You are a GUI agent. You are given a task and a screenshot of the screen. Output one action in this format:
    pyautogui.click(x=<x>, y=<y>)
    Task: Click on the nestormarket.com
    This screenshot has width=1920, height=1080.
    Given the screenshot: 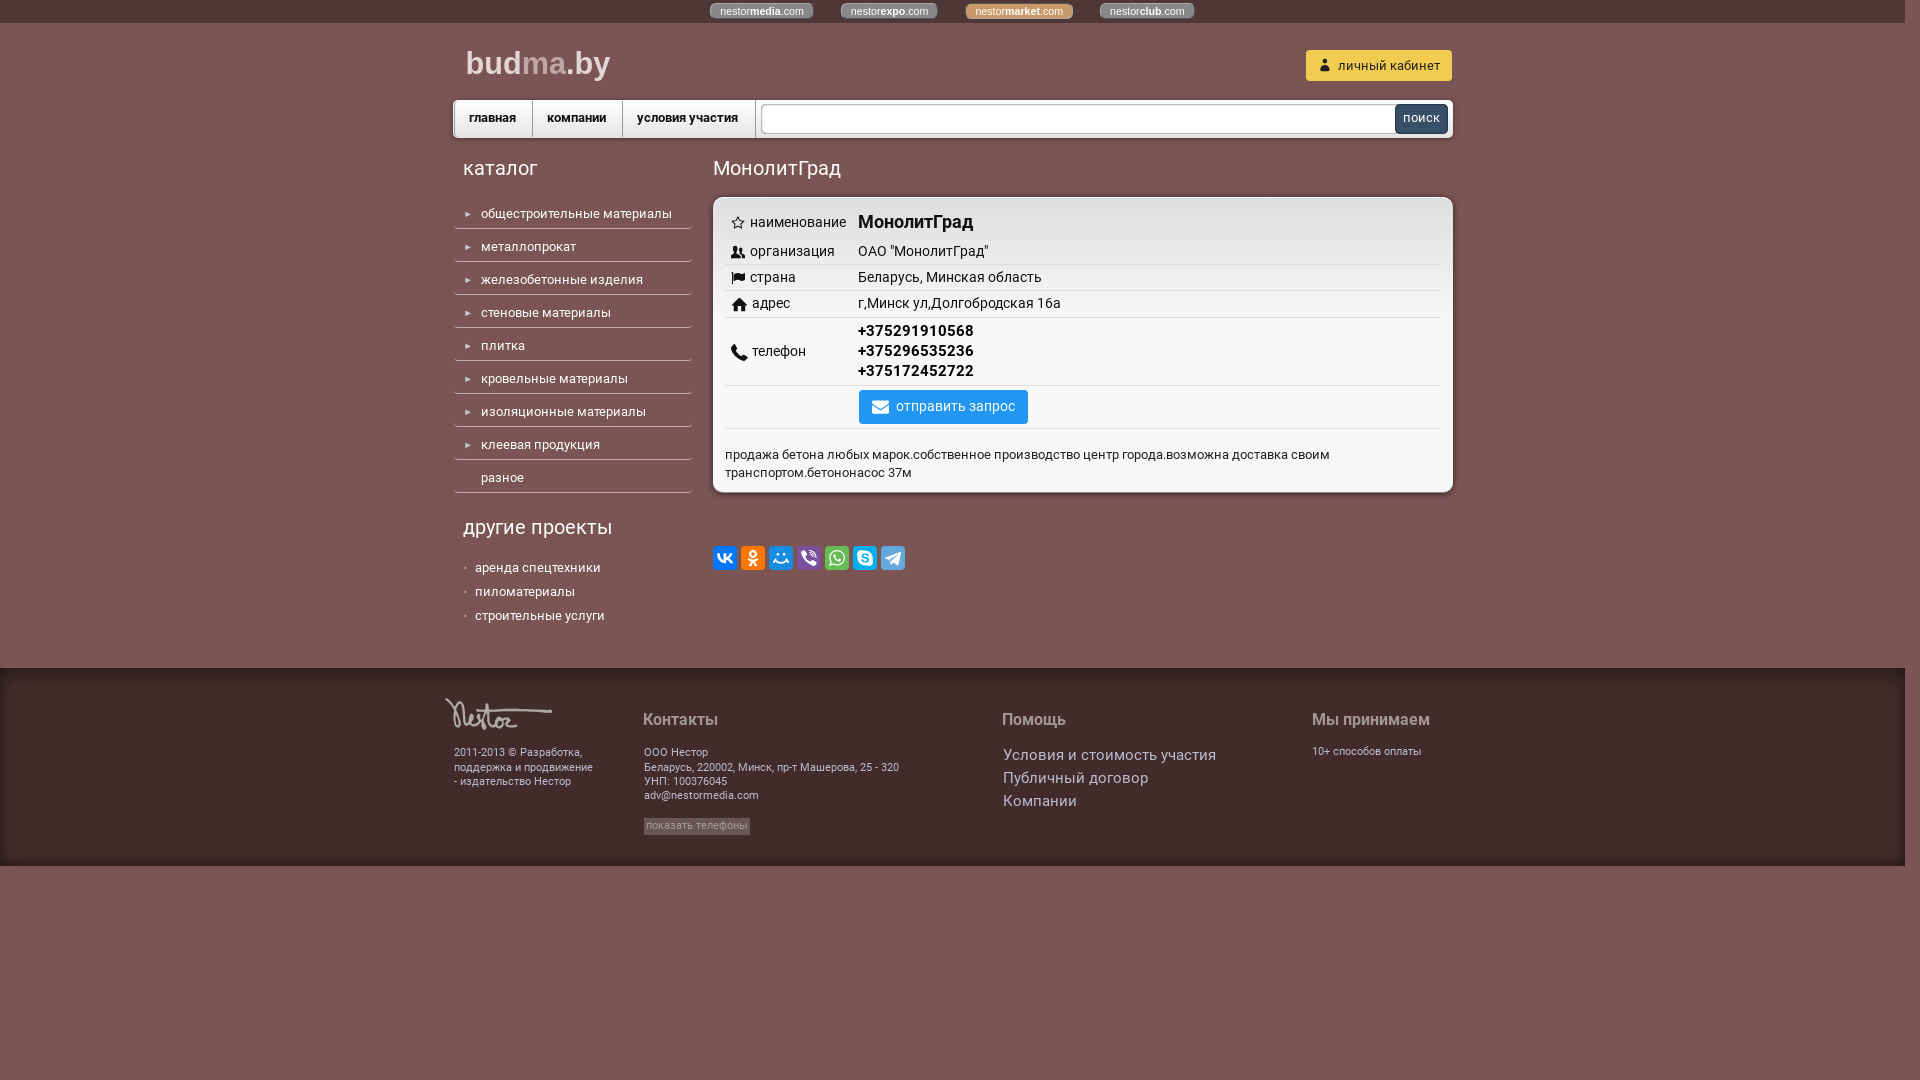 What is the action you would take?
    pyautogui.click(x=1018, y=11)
    